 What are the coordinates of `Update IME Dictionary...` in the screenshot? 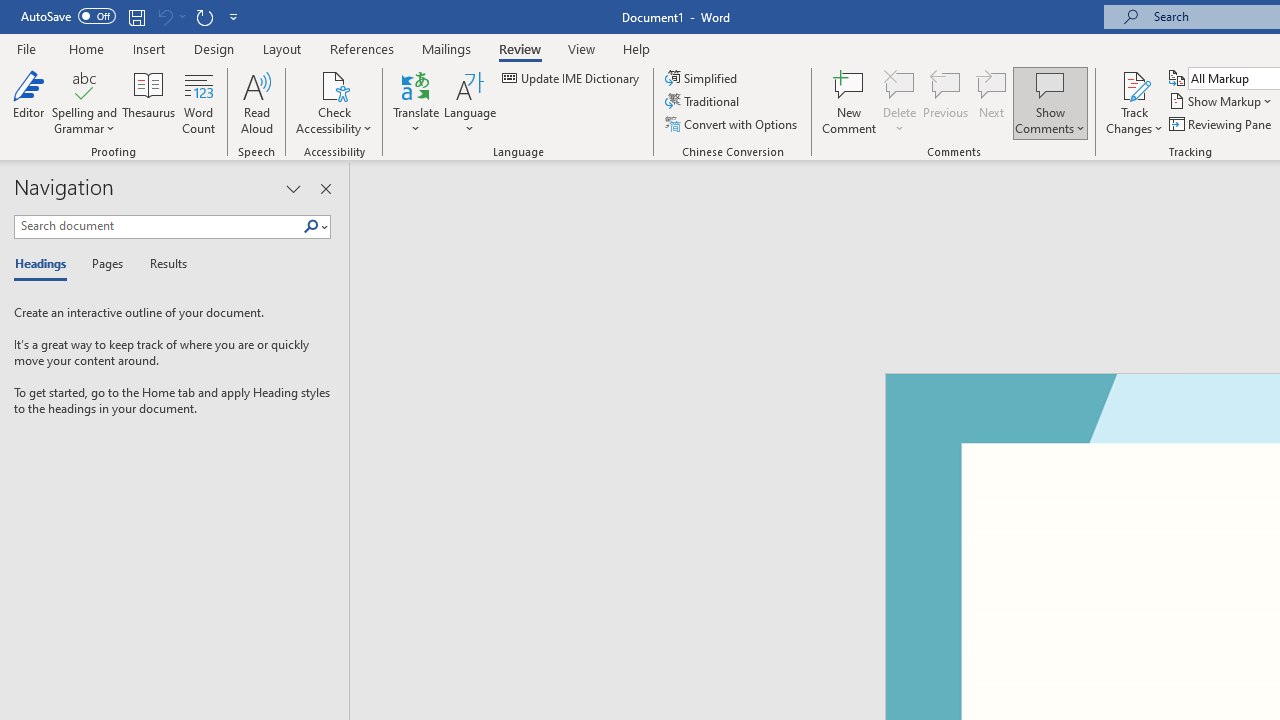 It's located at (572, 78).